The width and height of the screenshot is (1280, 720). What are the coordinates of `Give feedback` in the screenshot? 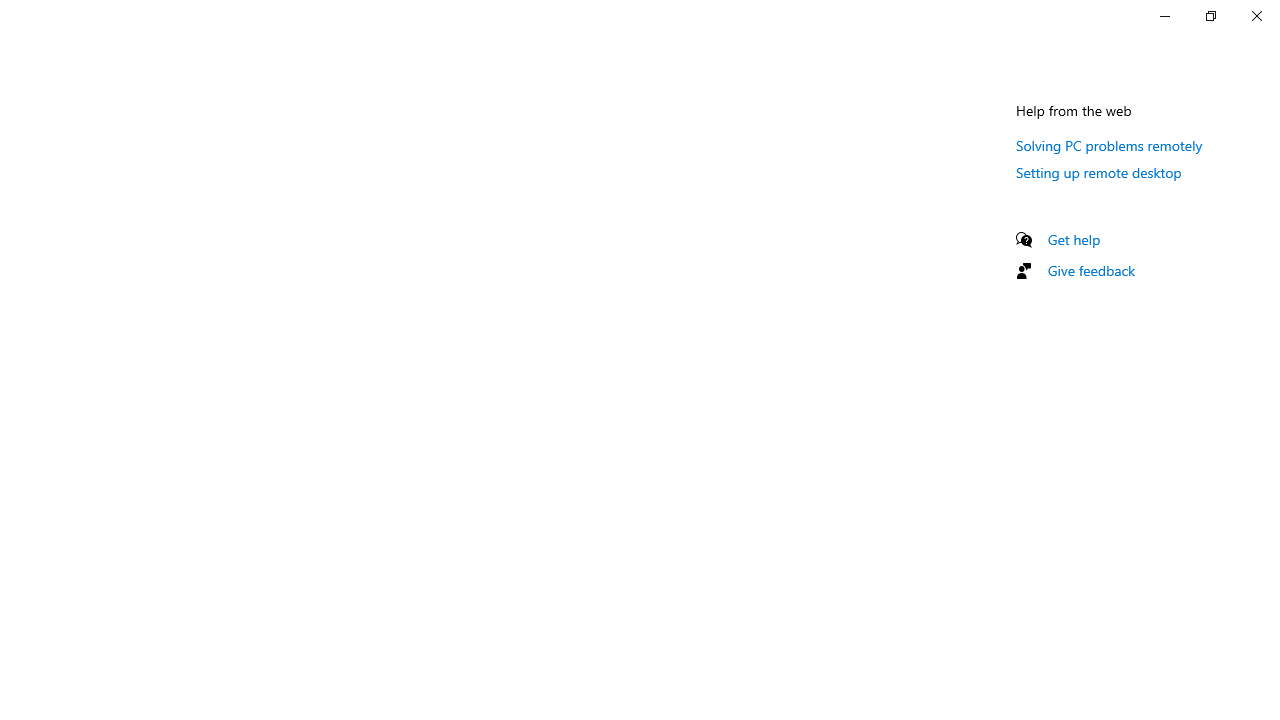 It's located at (1092, 270).